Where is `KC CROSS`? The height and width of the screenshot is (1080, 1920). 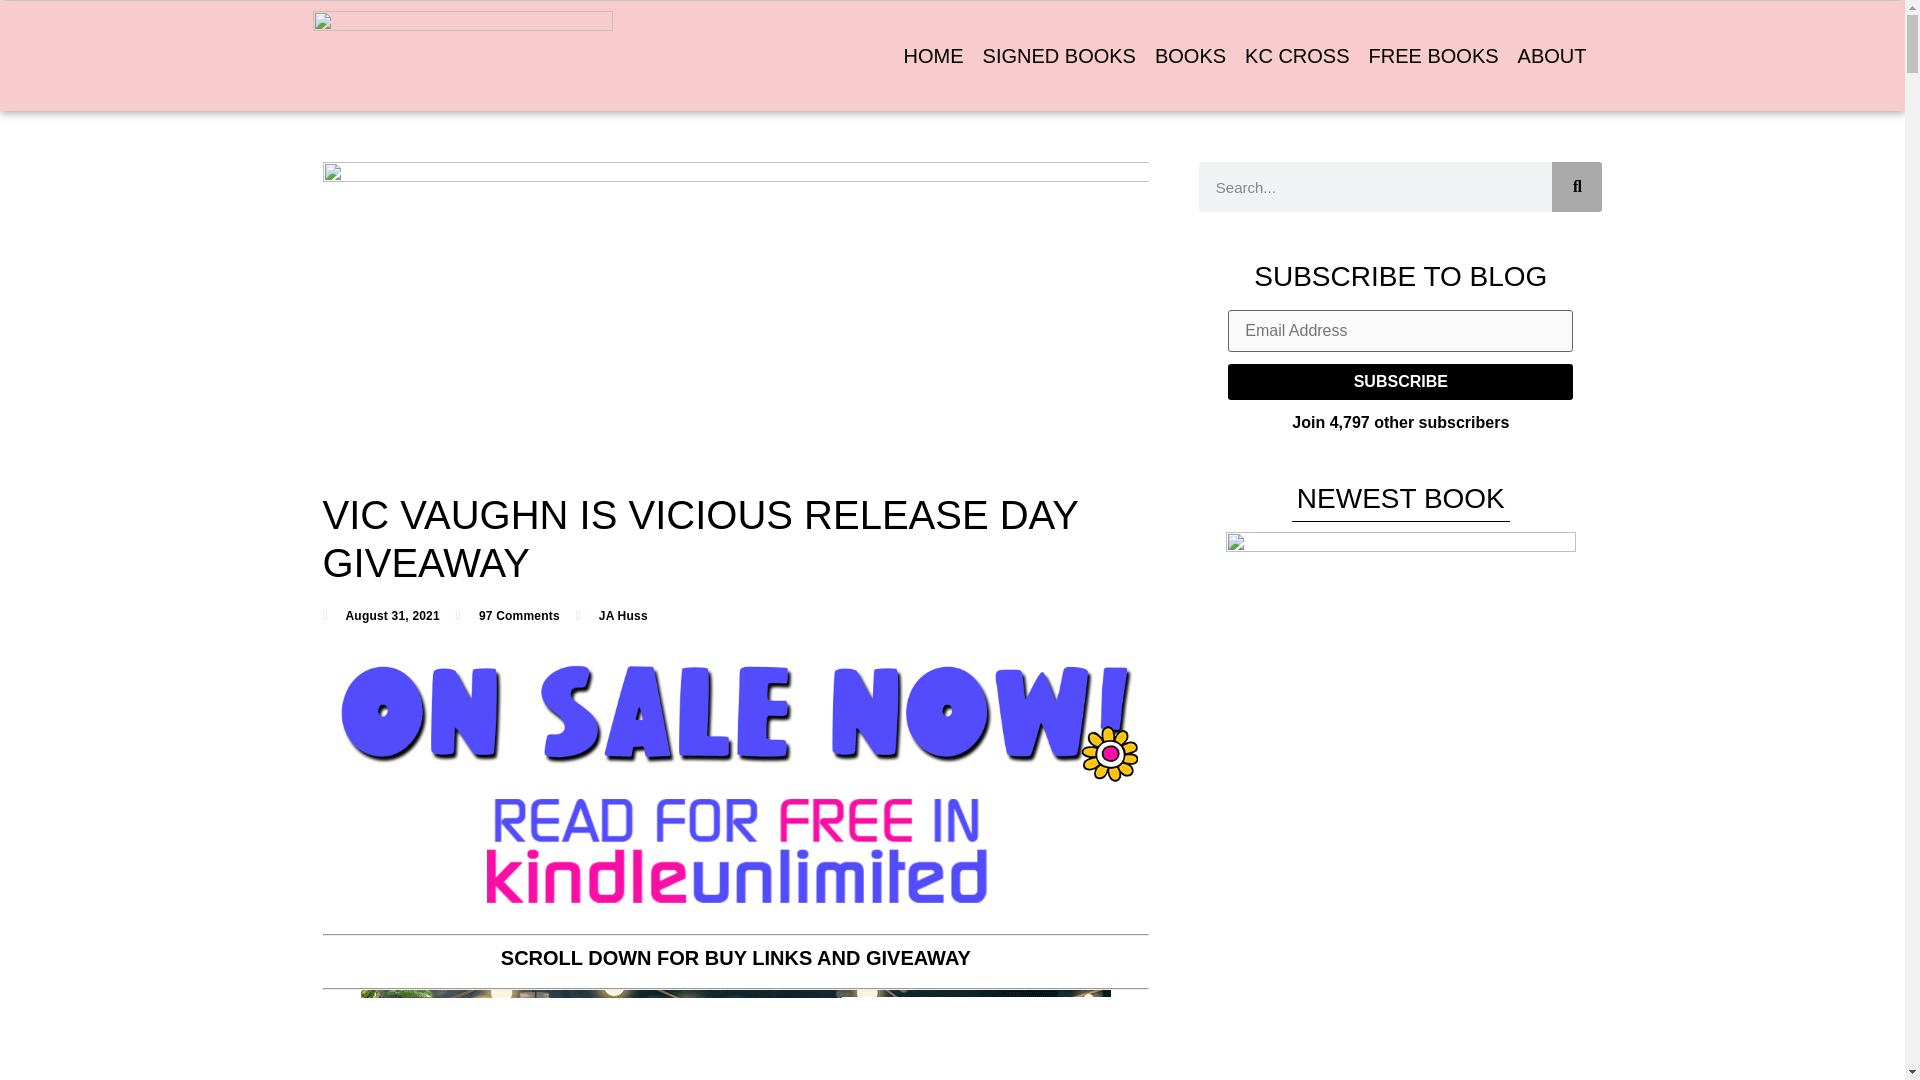 KC CROSS is located at coordinates (1296, 56).